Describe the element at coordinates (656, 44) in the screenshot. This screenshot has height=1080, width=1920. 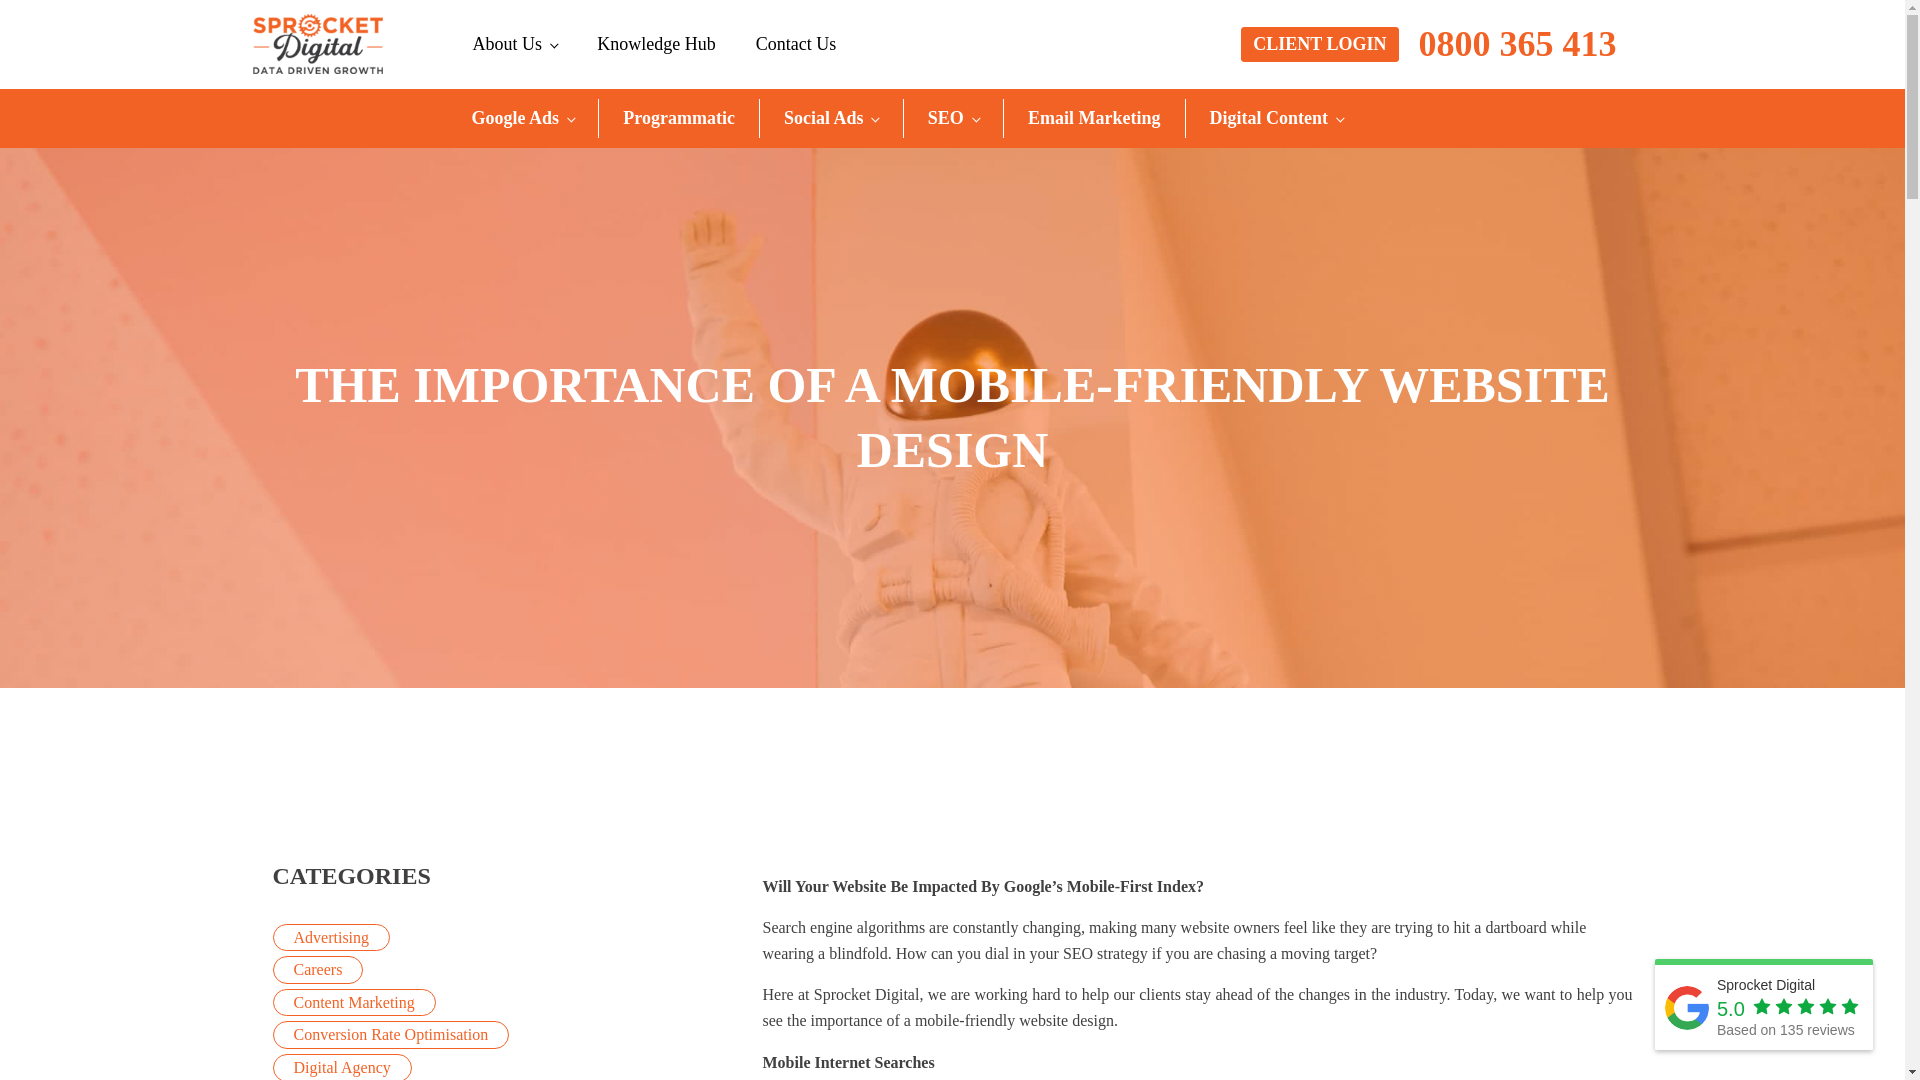
I see `Knowledge Hub` at that location.